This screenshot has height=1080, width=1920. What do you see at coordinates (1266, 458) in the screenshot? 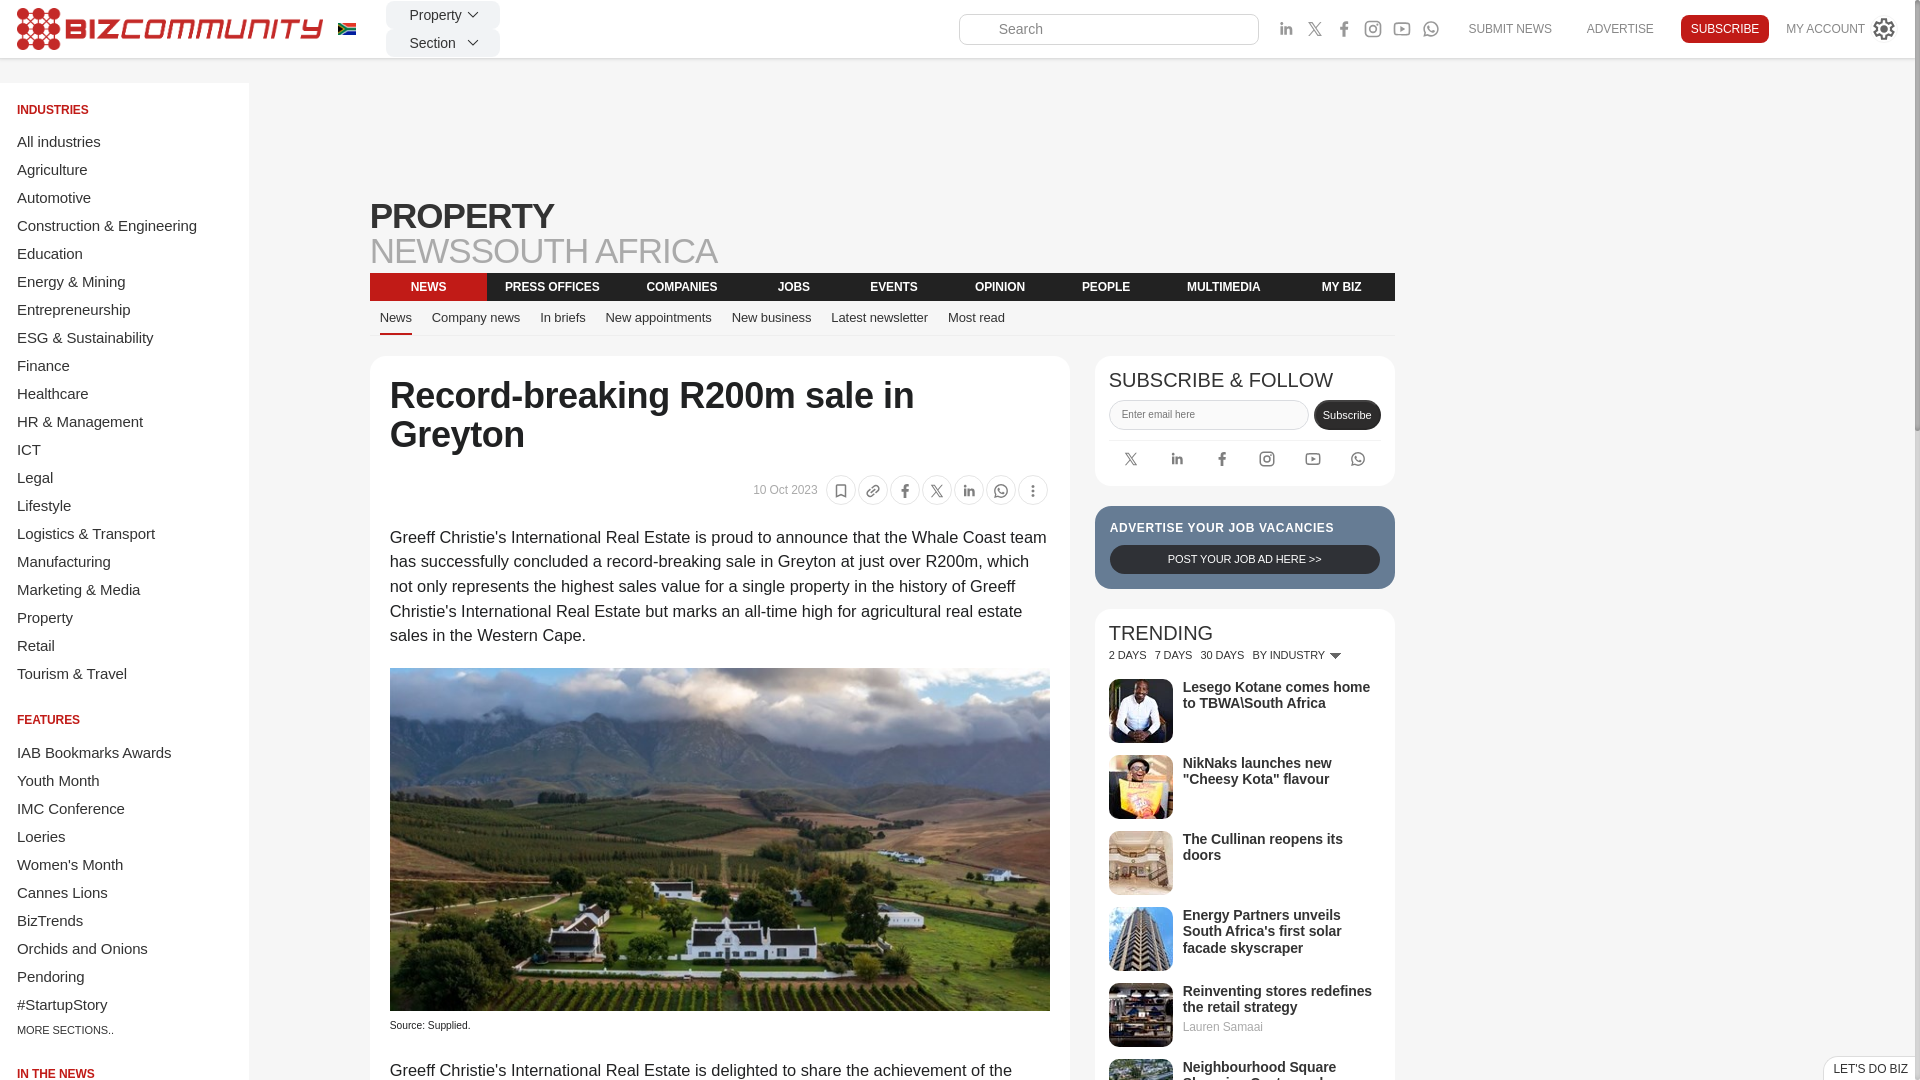
I see `Bizcommunity instagram` at bounding box center [1266, 458].